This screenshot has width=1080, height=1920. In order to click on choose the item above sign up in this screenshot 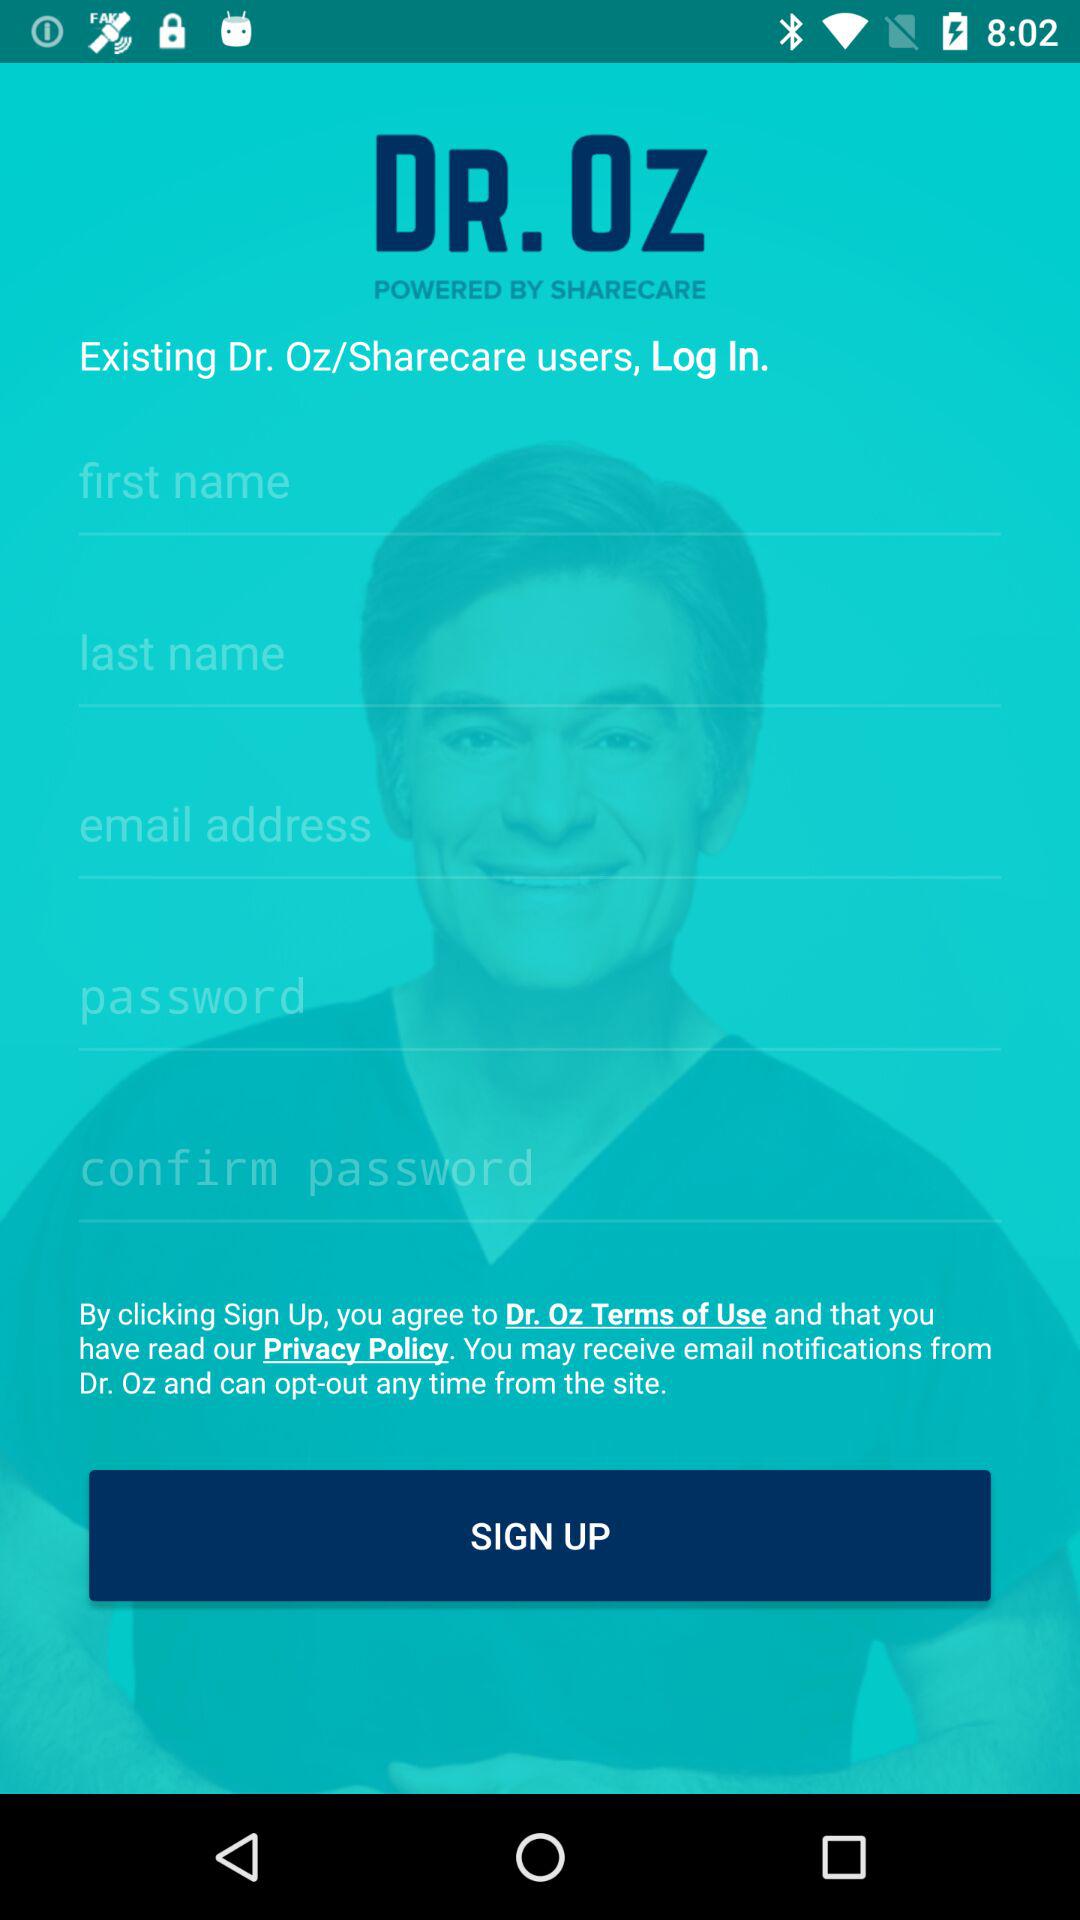, I will do `click(540, 1346)`.